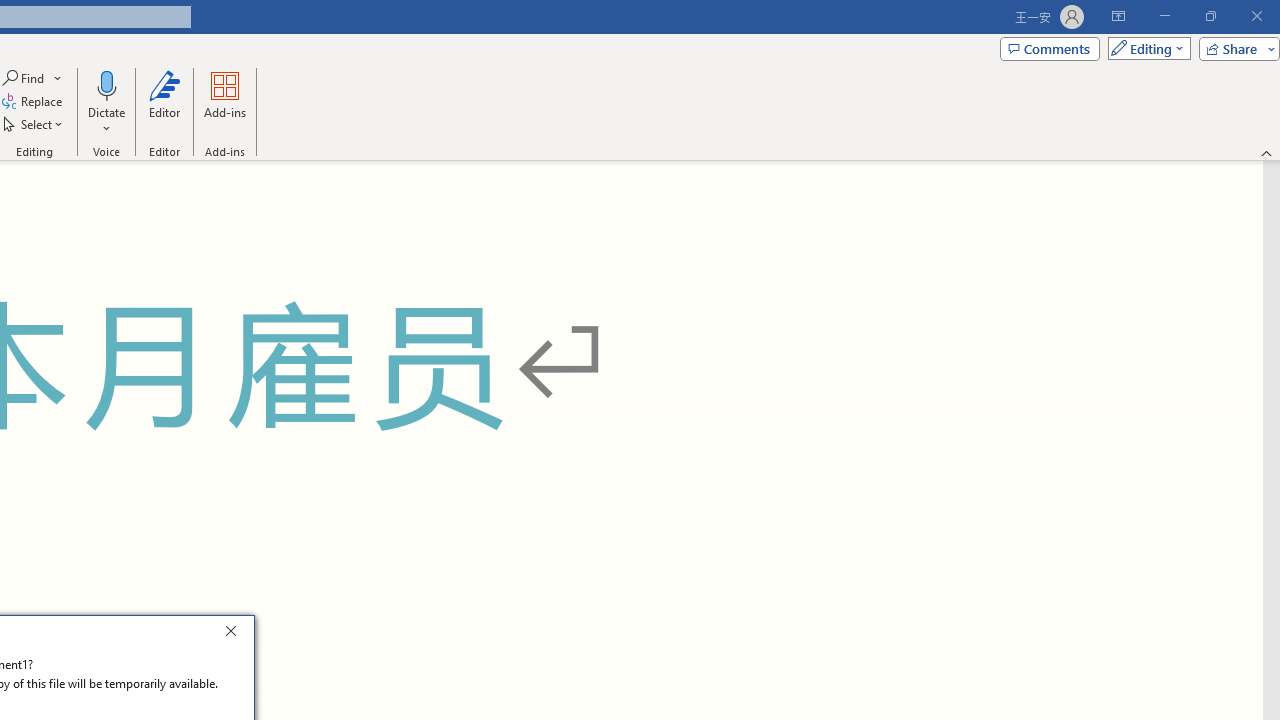  I want to click on Comments, so click(1049, 48).